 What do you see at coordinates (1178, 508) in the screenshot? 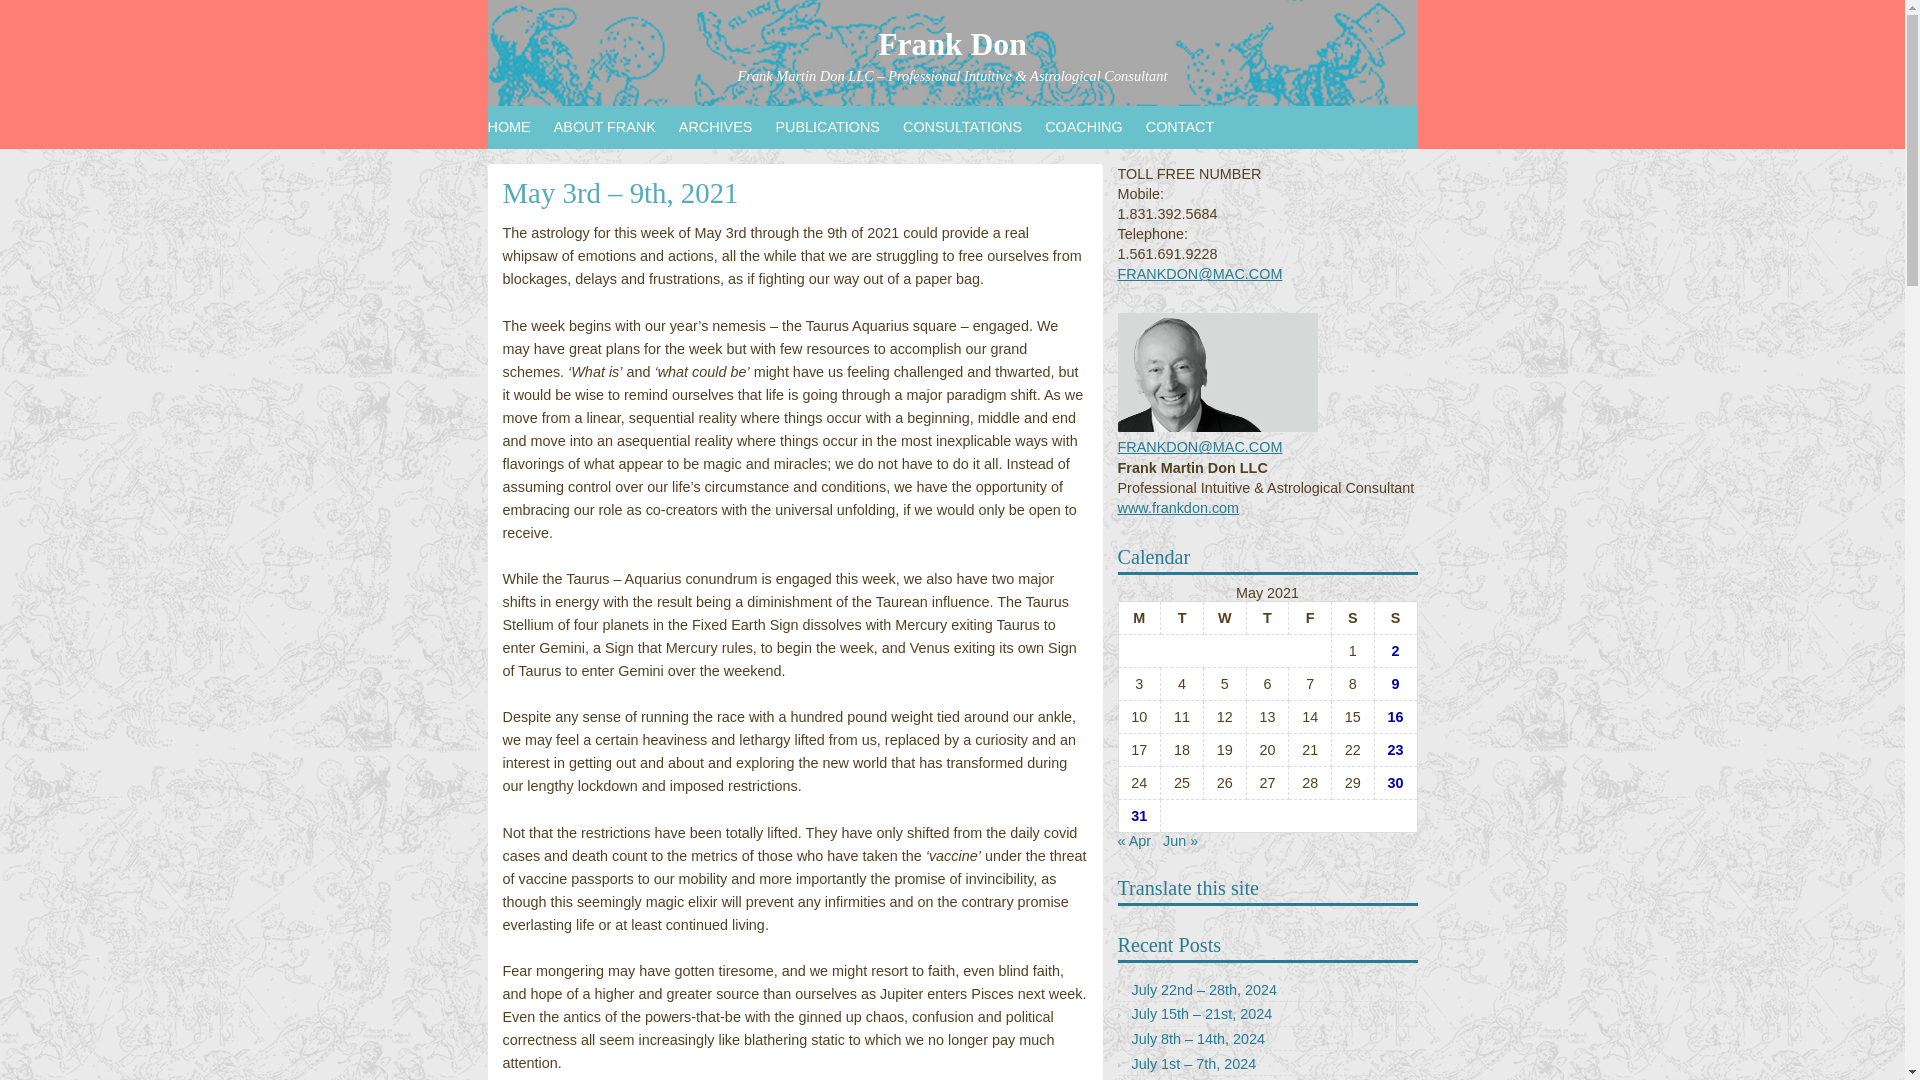
I see `www.frankdon.com` at bounding box center [1178, 508].